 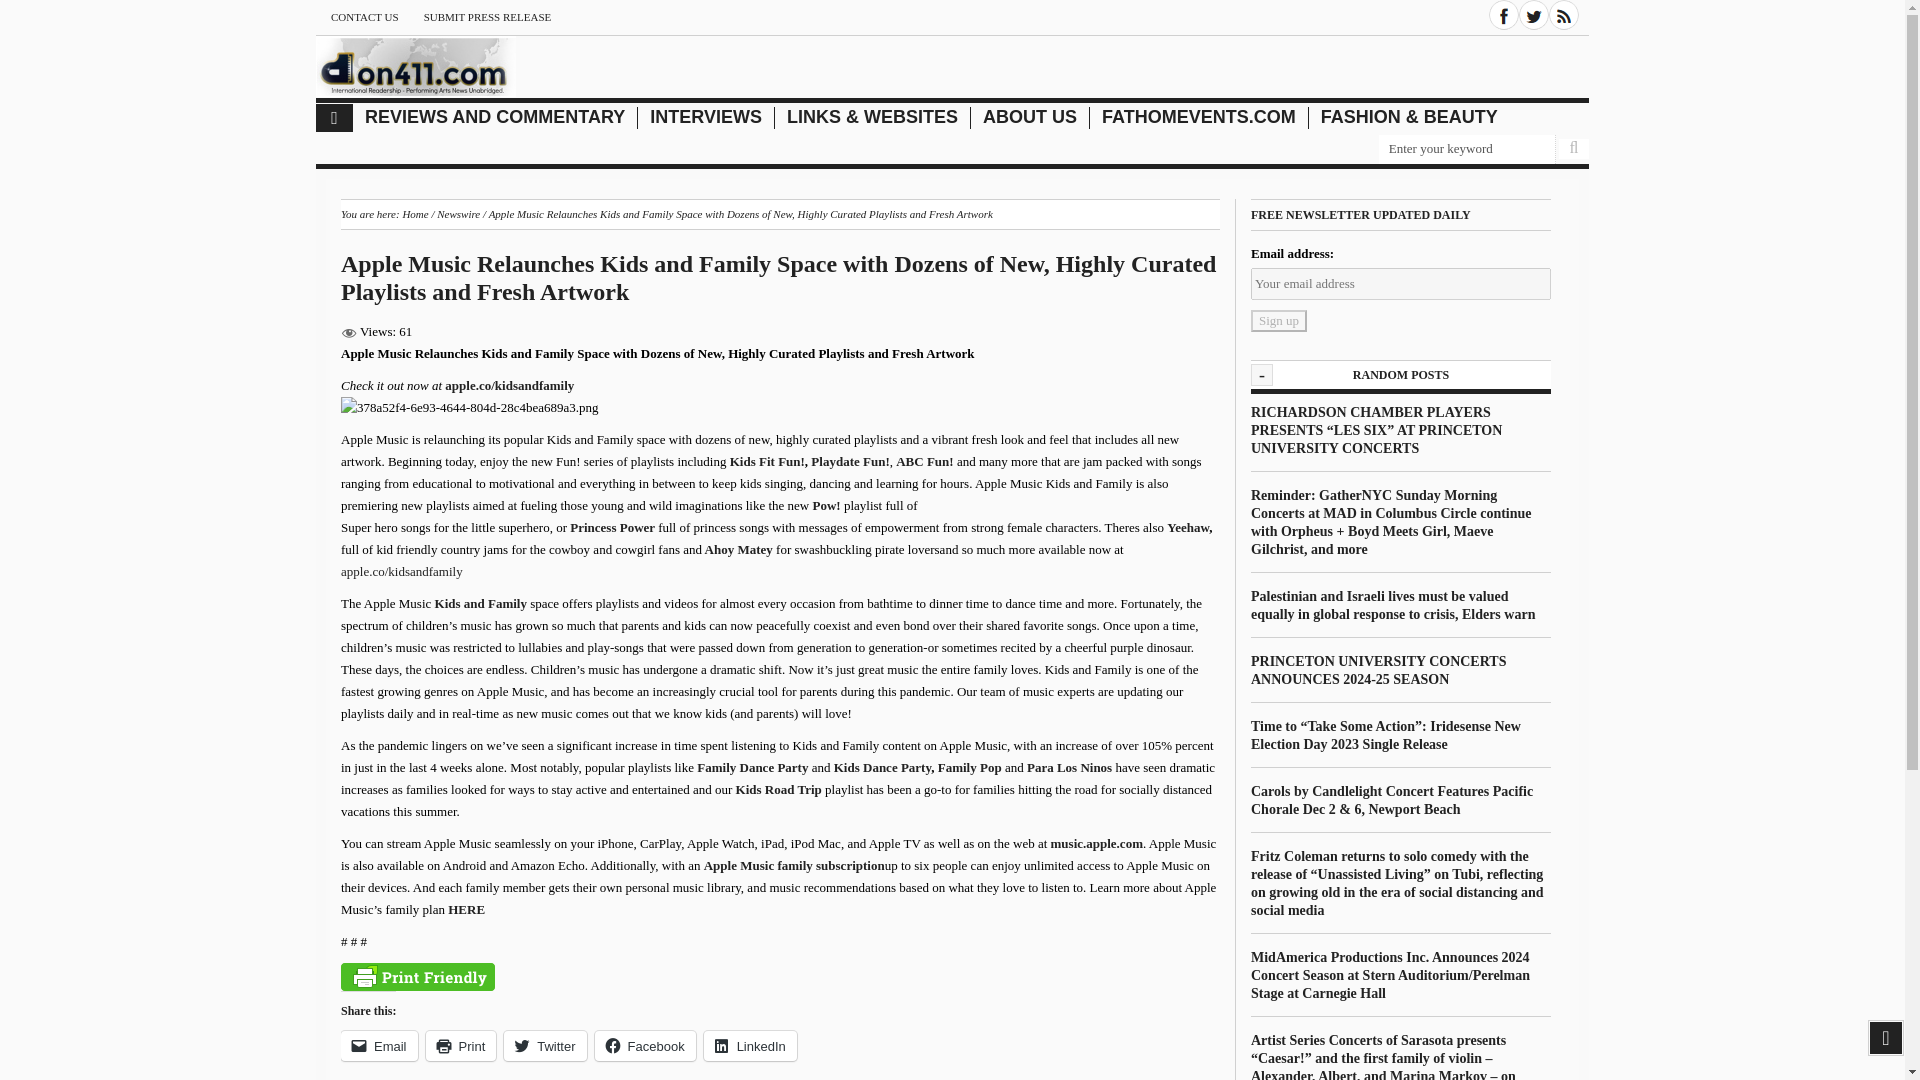 I want to click on Kids Dance Party, so click(x=882, y=768).